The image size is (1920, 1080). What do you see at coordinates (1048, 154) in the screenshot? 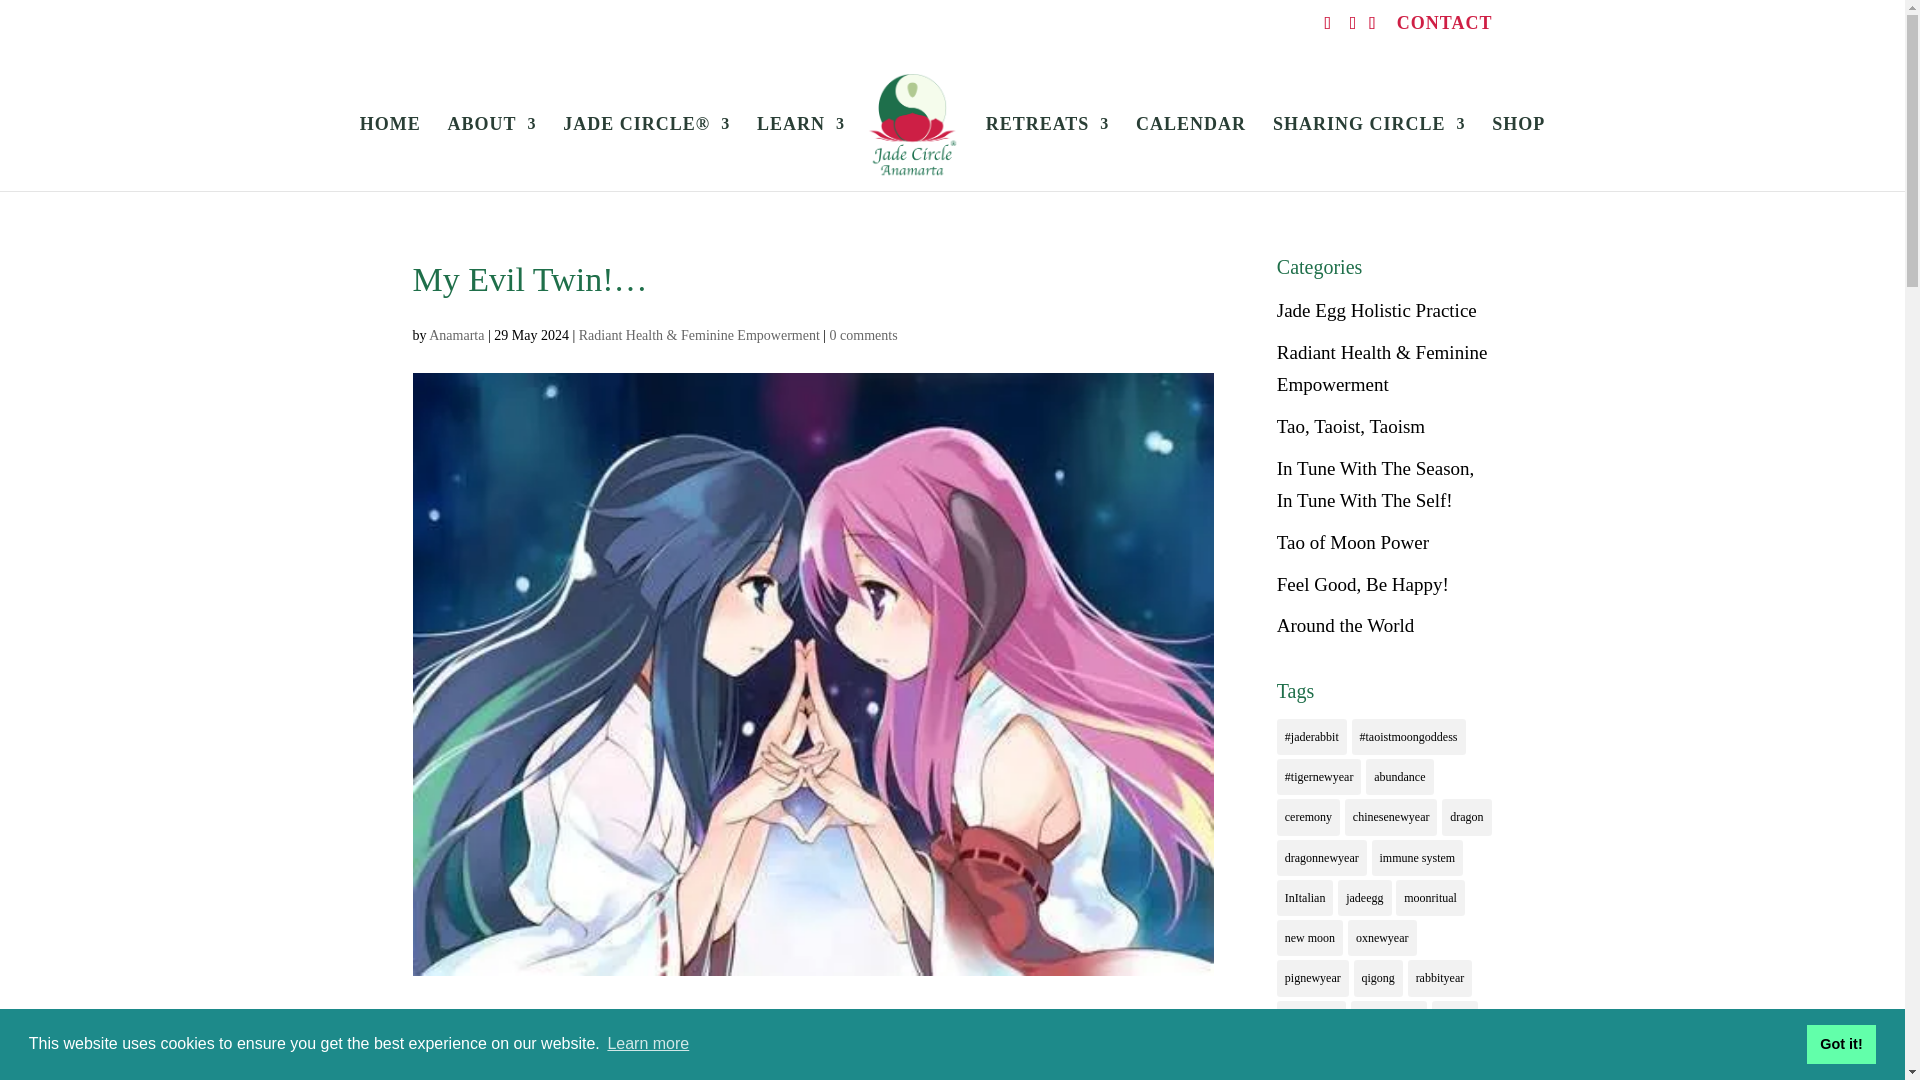
I see `RETREATS` at bounding box center [1048, 154].